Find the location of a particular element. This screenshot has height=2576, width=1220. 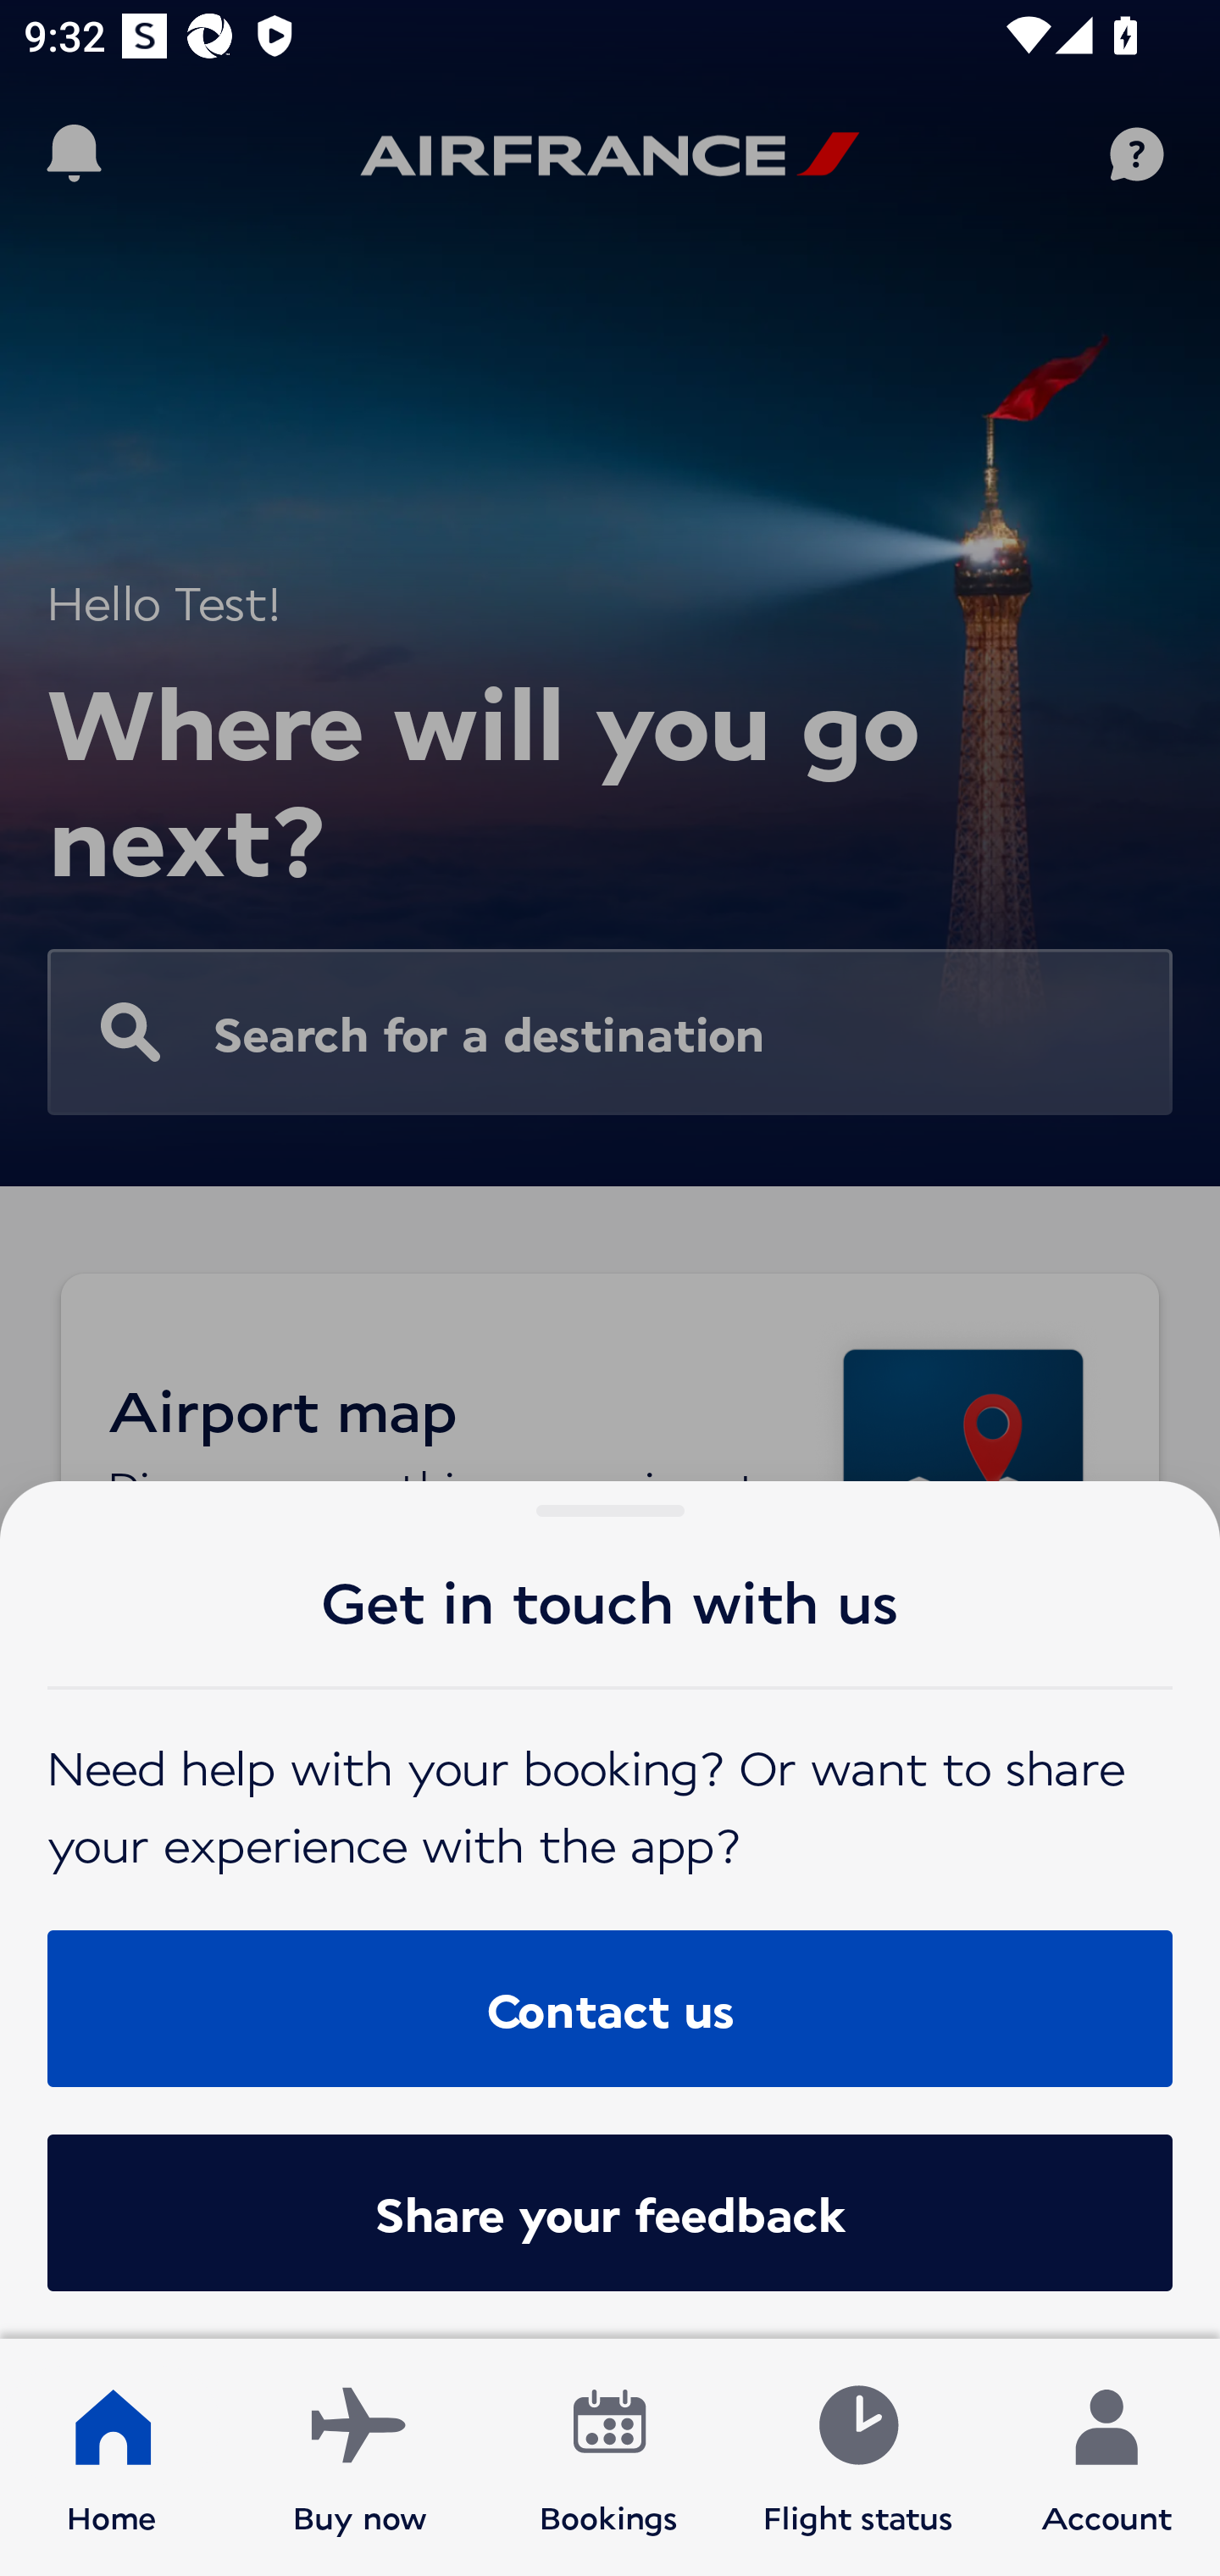

Flight status is located at coordinates (857, 2457).